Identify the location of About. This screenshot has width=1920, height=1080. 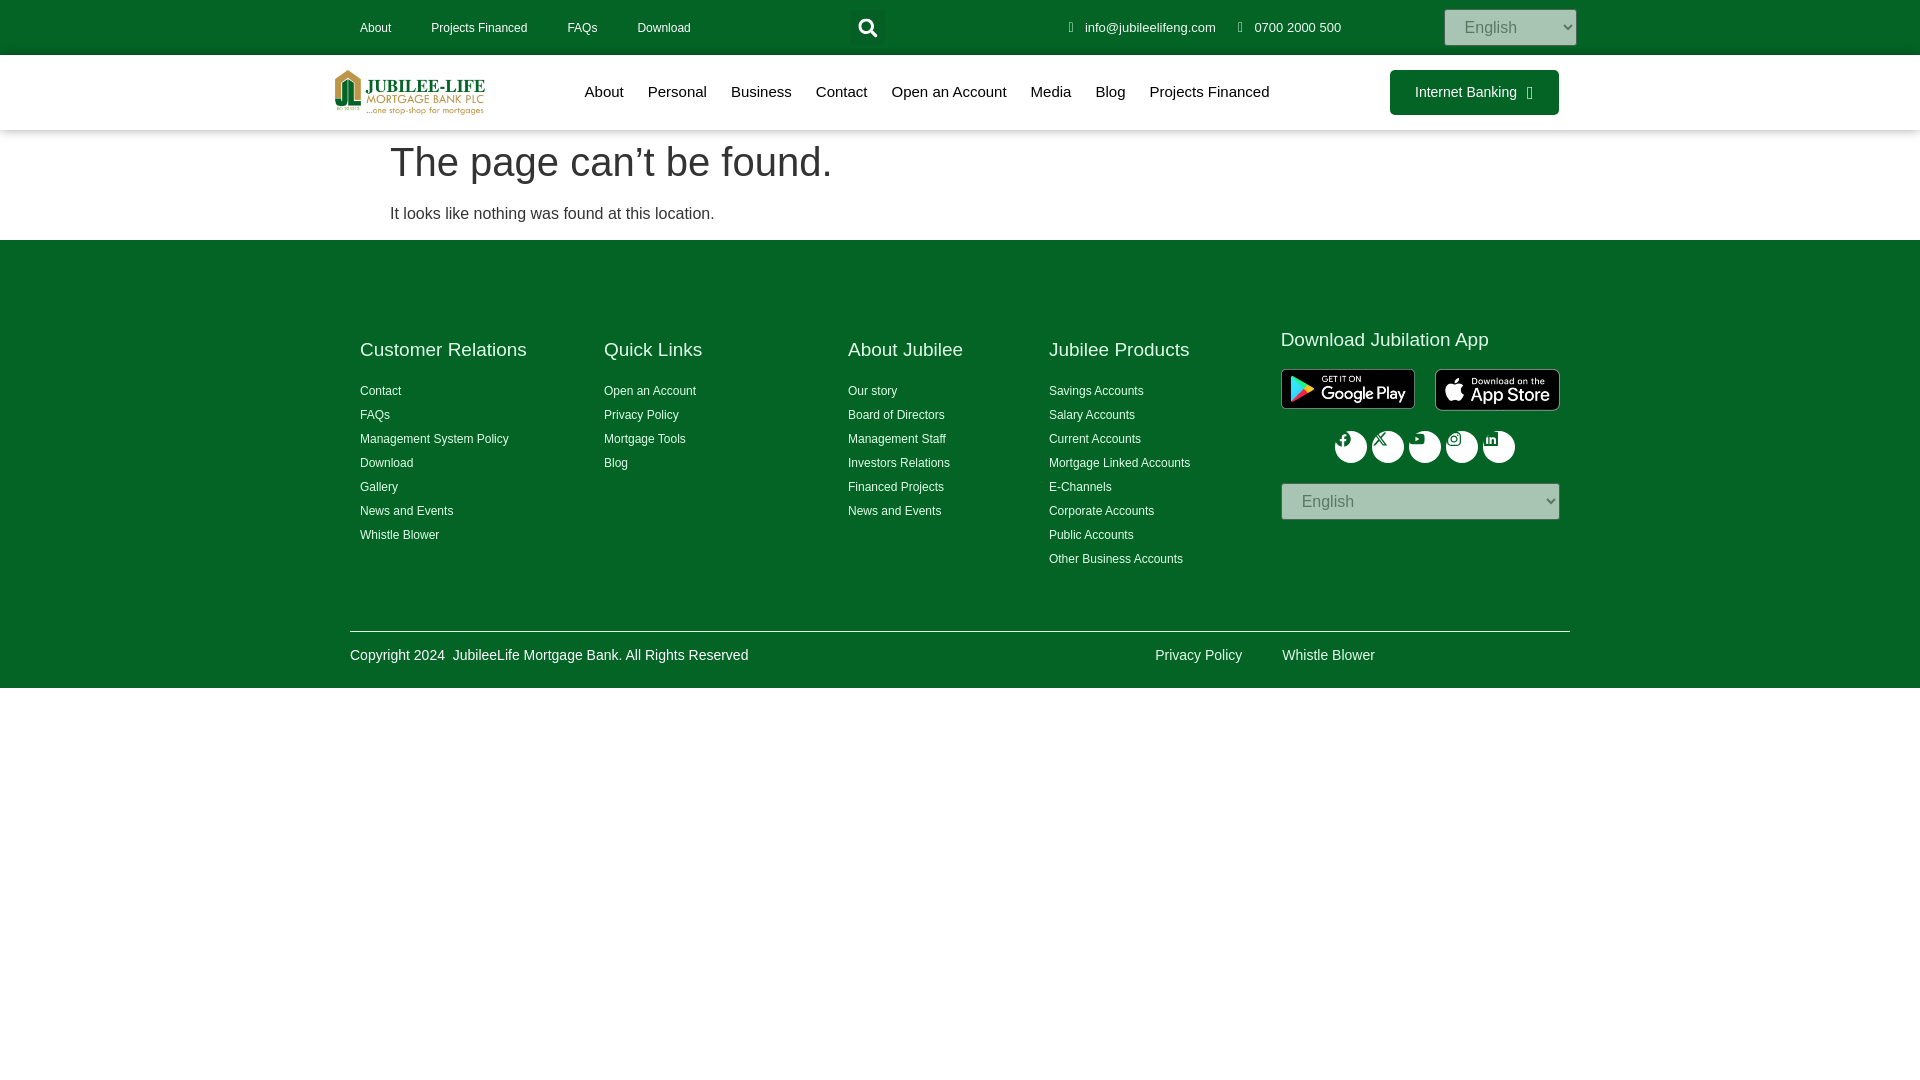
(374, 26).